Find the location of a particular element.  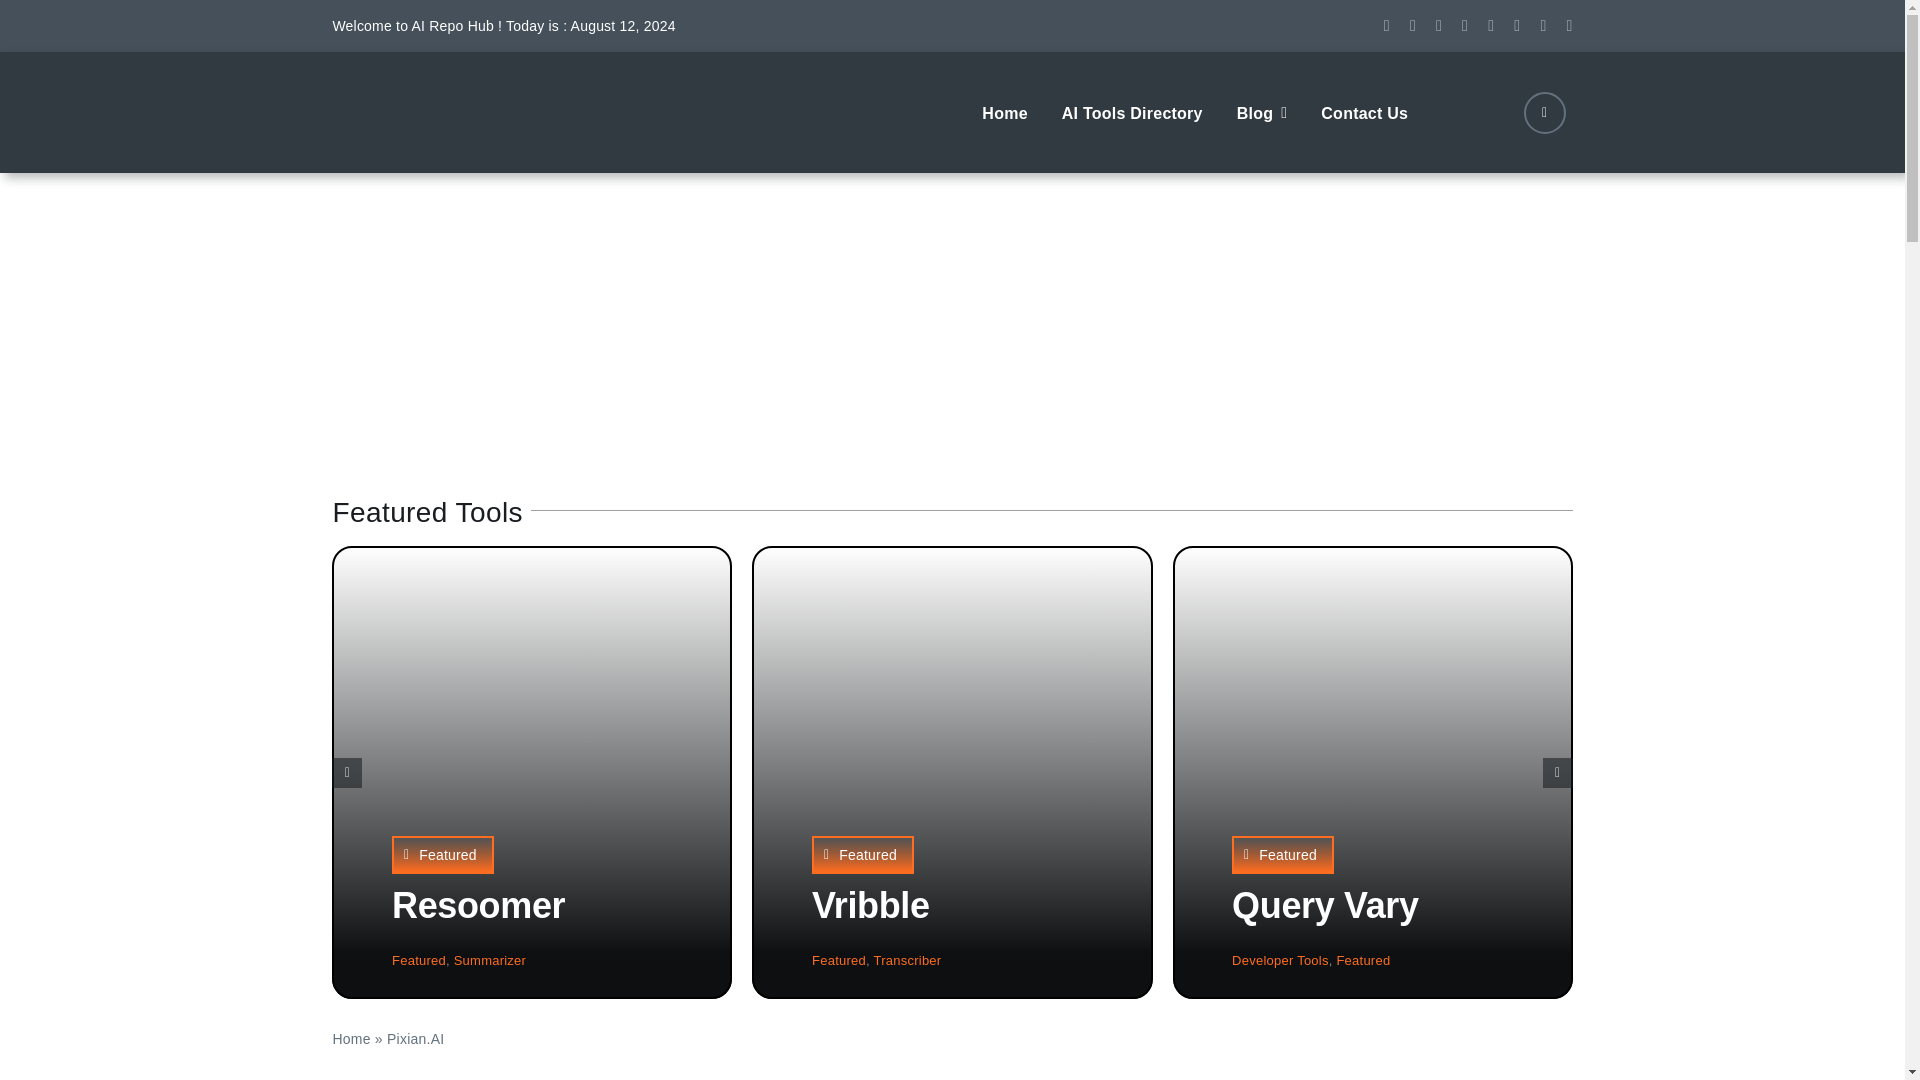

Featured is located at coordinates (442, 854).